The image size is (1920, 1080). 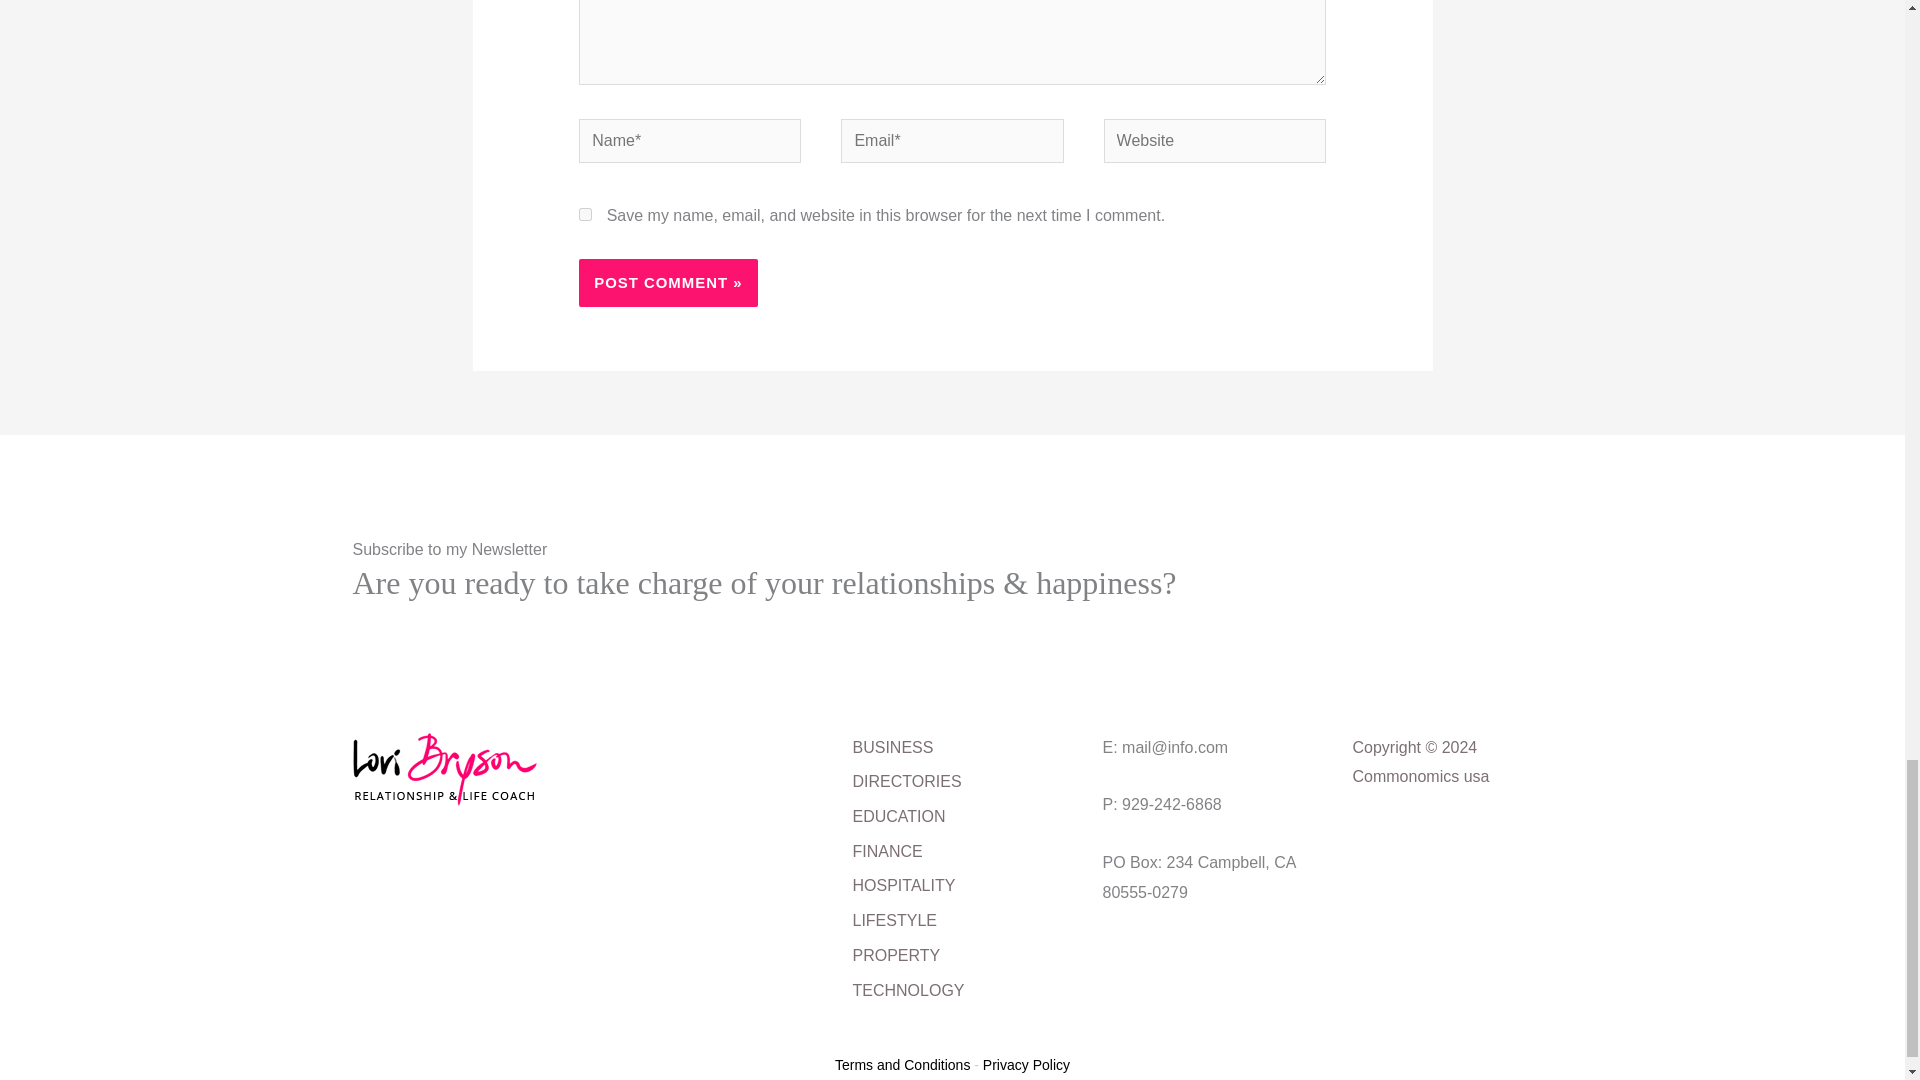 What do you see at coordinates (896, 958) in the screenshot?
I see `PROPERTY` at bounding box center [896, 958].